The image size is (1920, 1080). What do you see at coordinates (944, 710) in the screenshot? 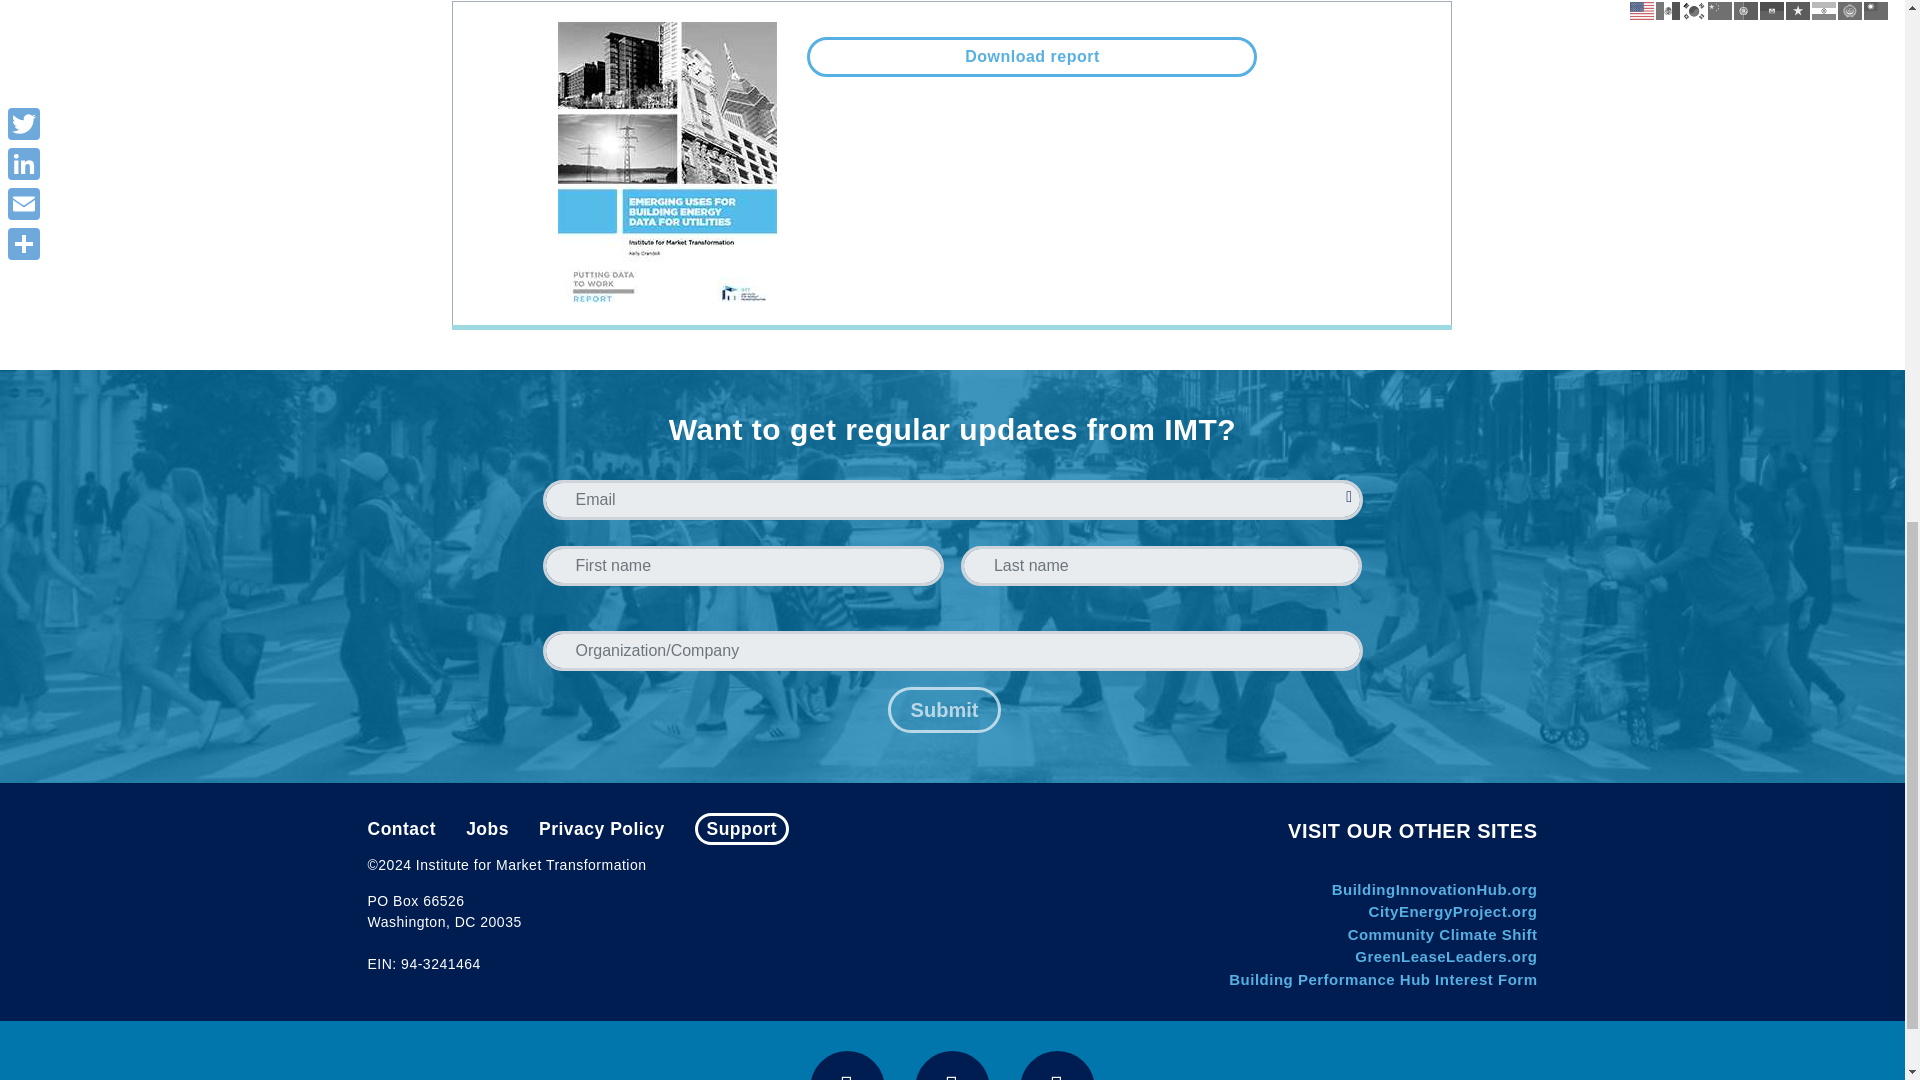
I see `Submit` at bounding box center [944, 710].